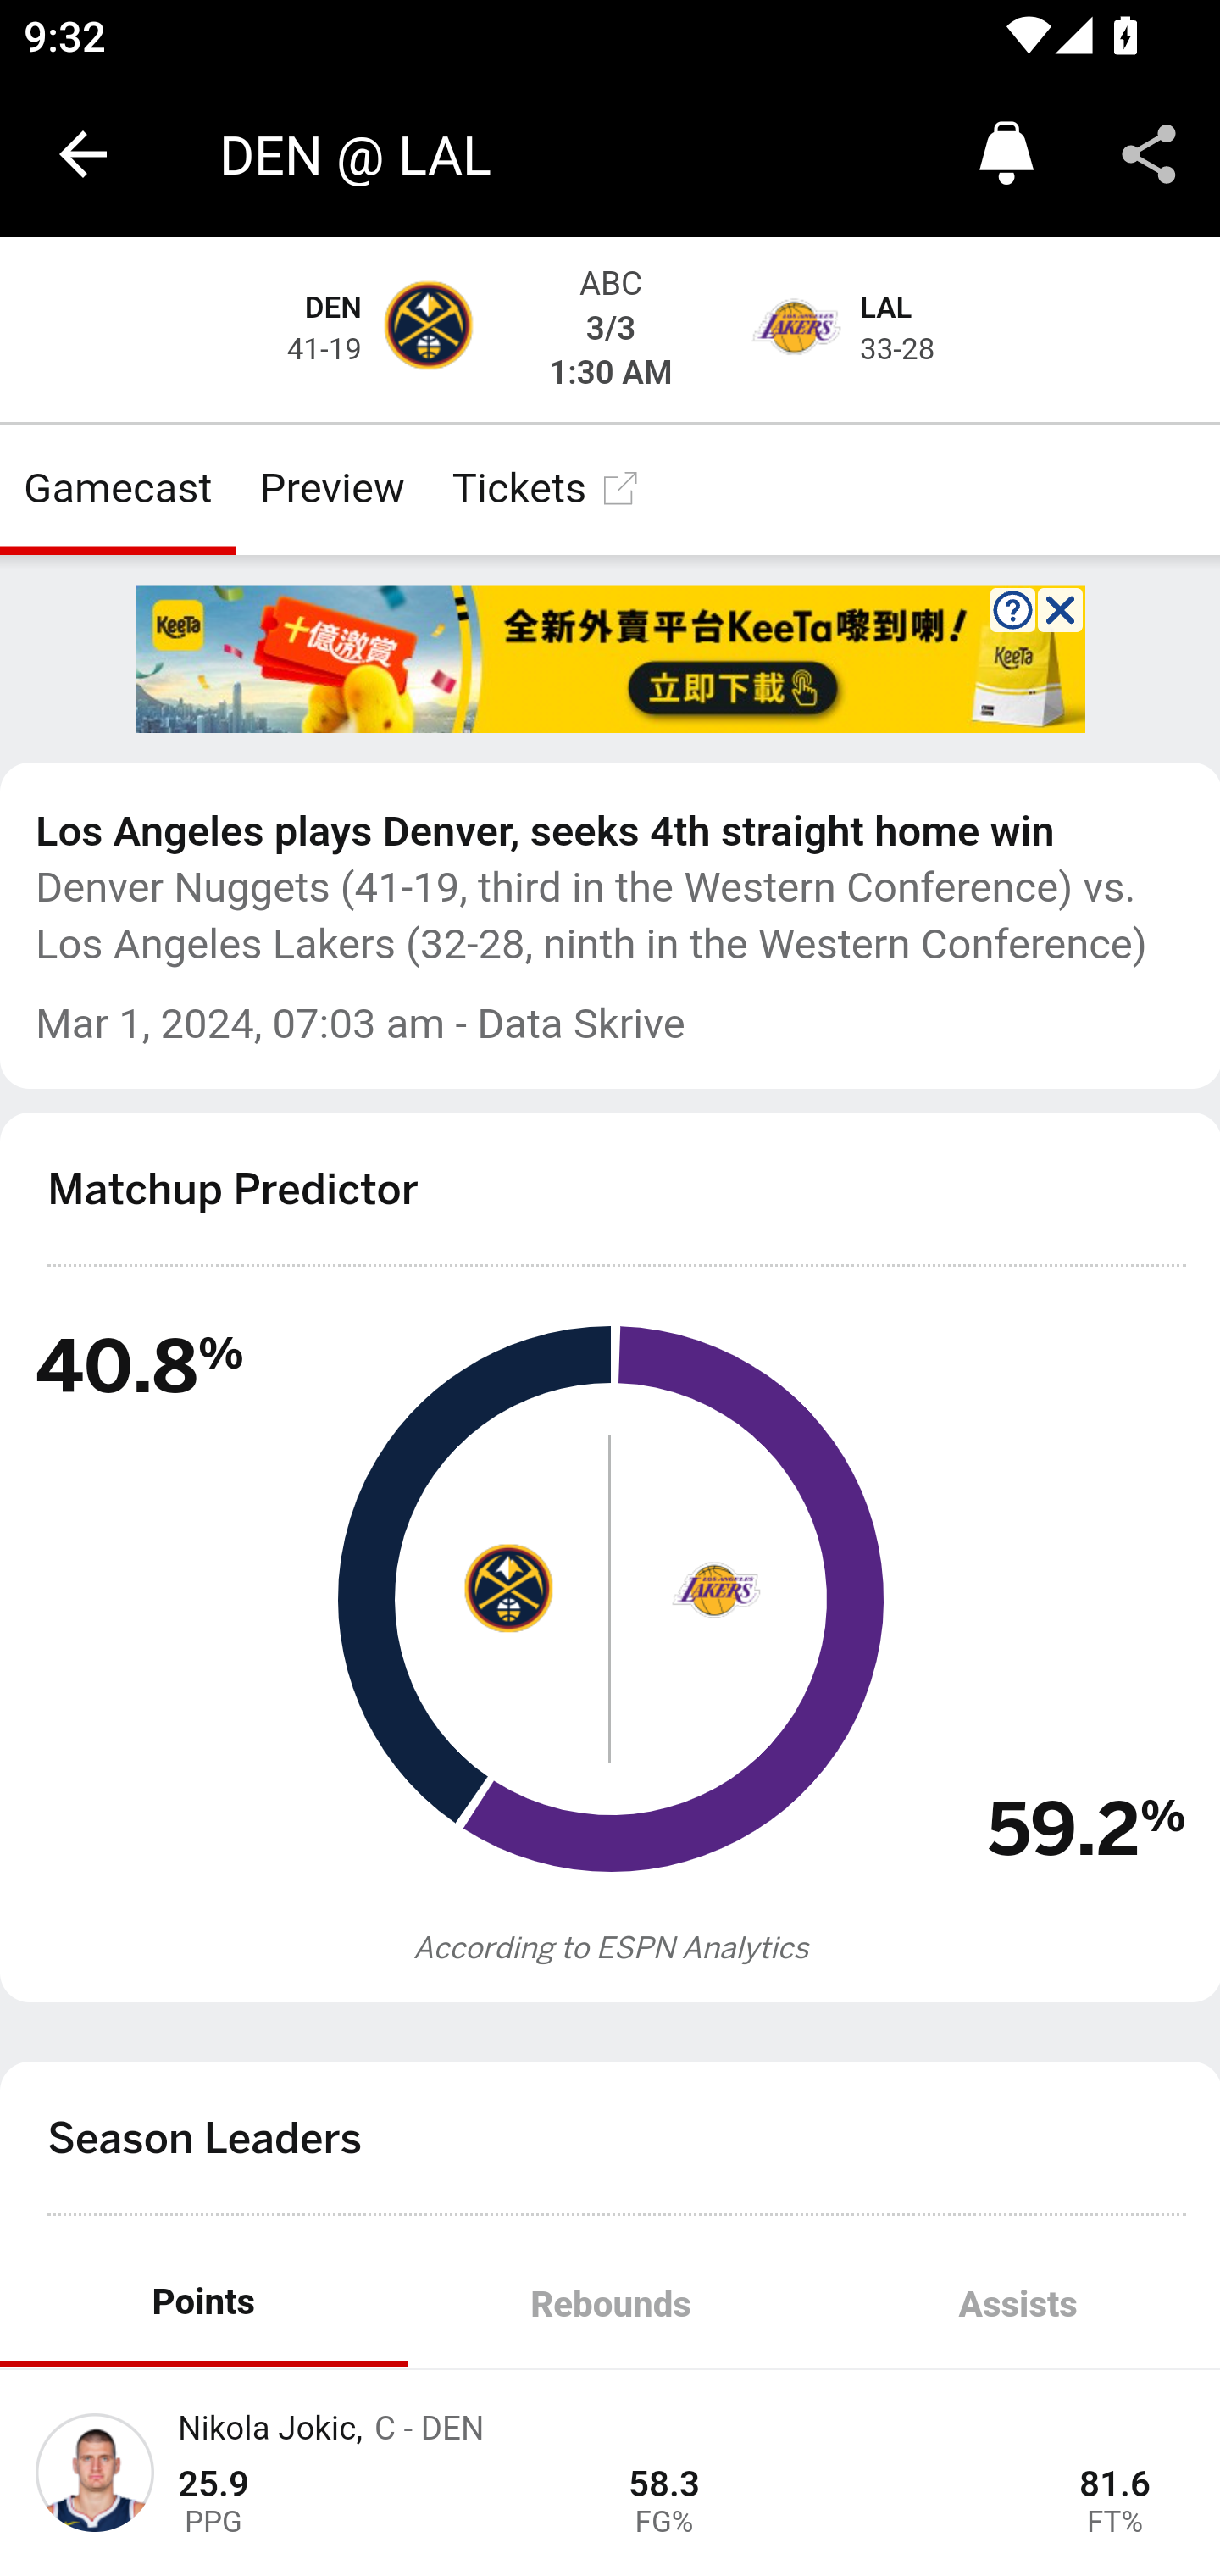 This screenshot has height=2576, width=1220. I want to click on Los Angeles Lakers, so click(713, 1586).